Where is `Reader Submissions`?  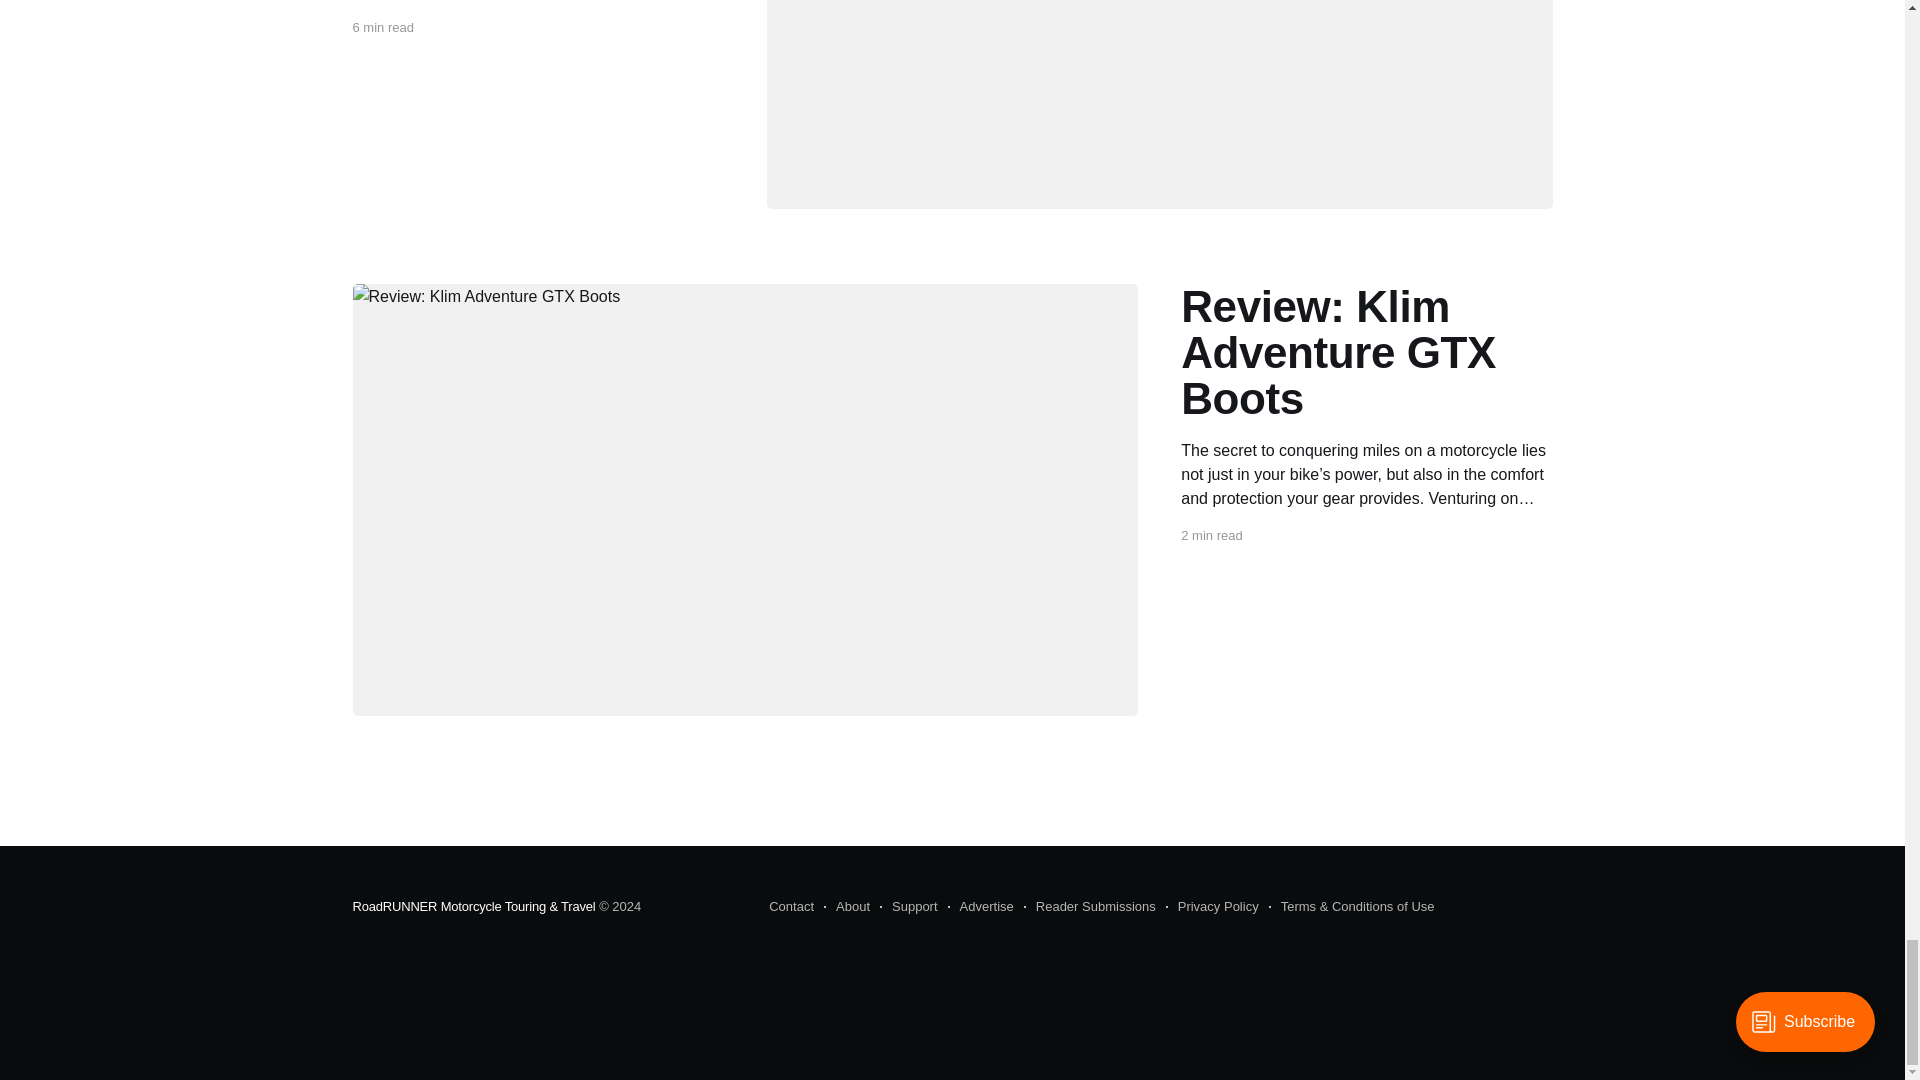 Reader Submissions is located at coordinates (1089, 907).